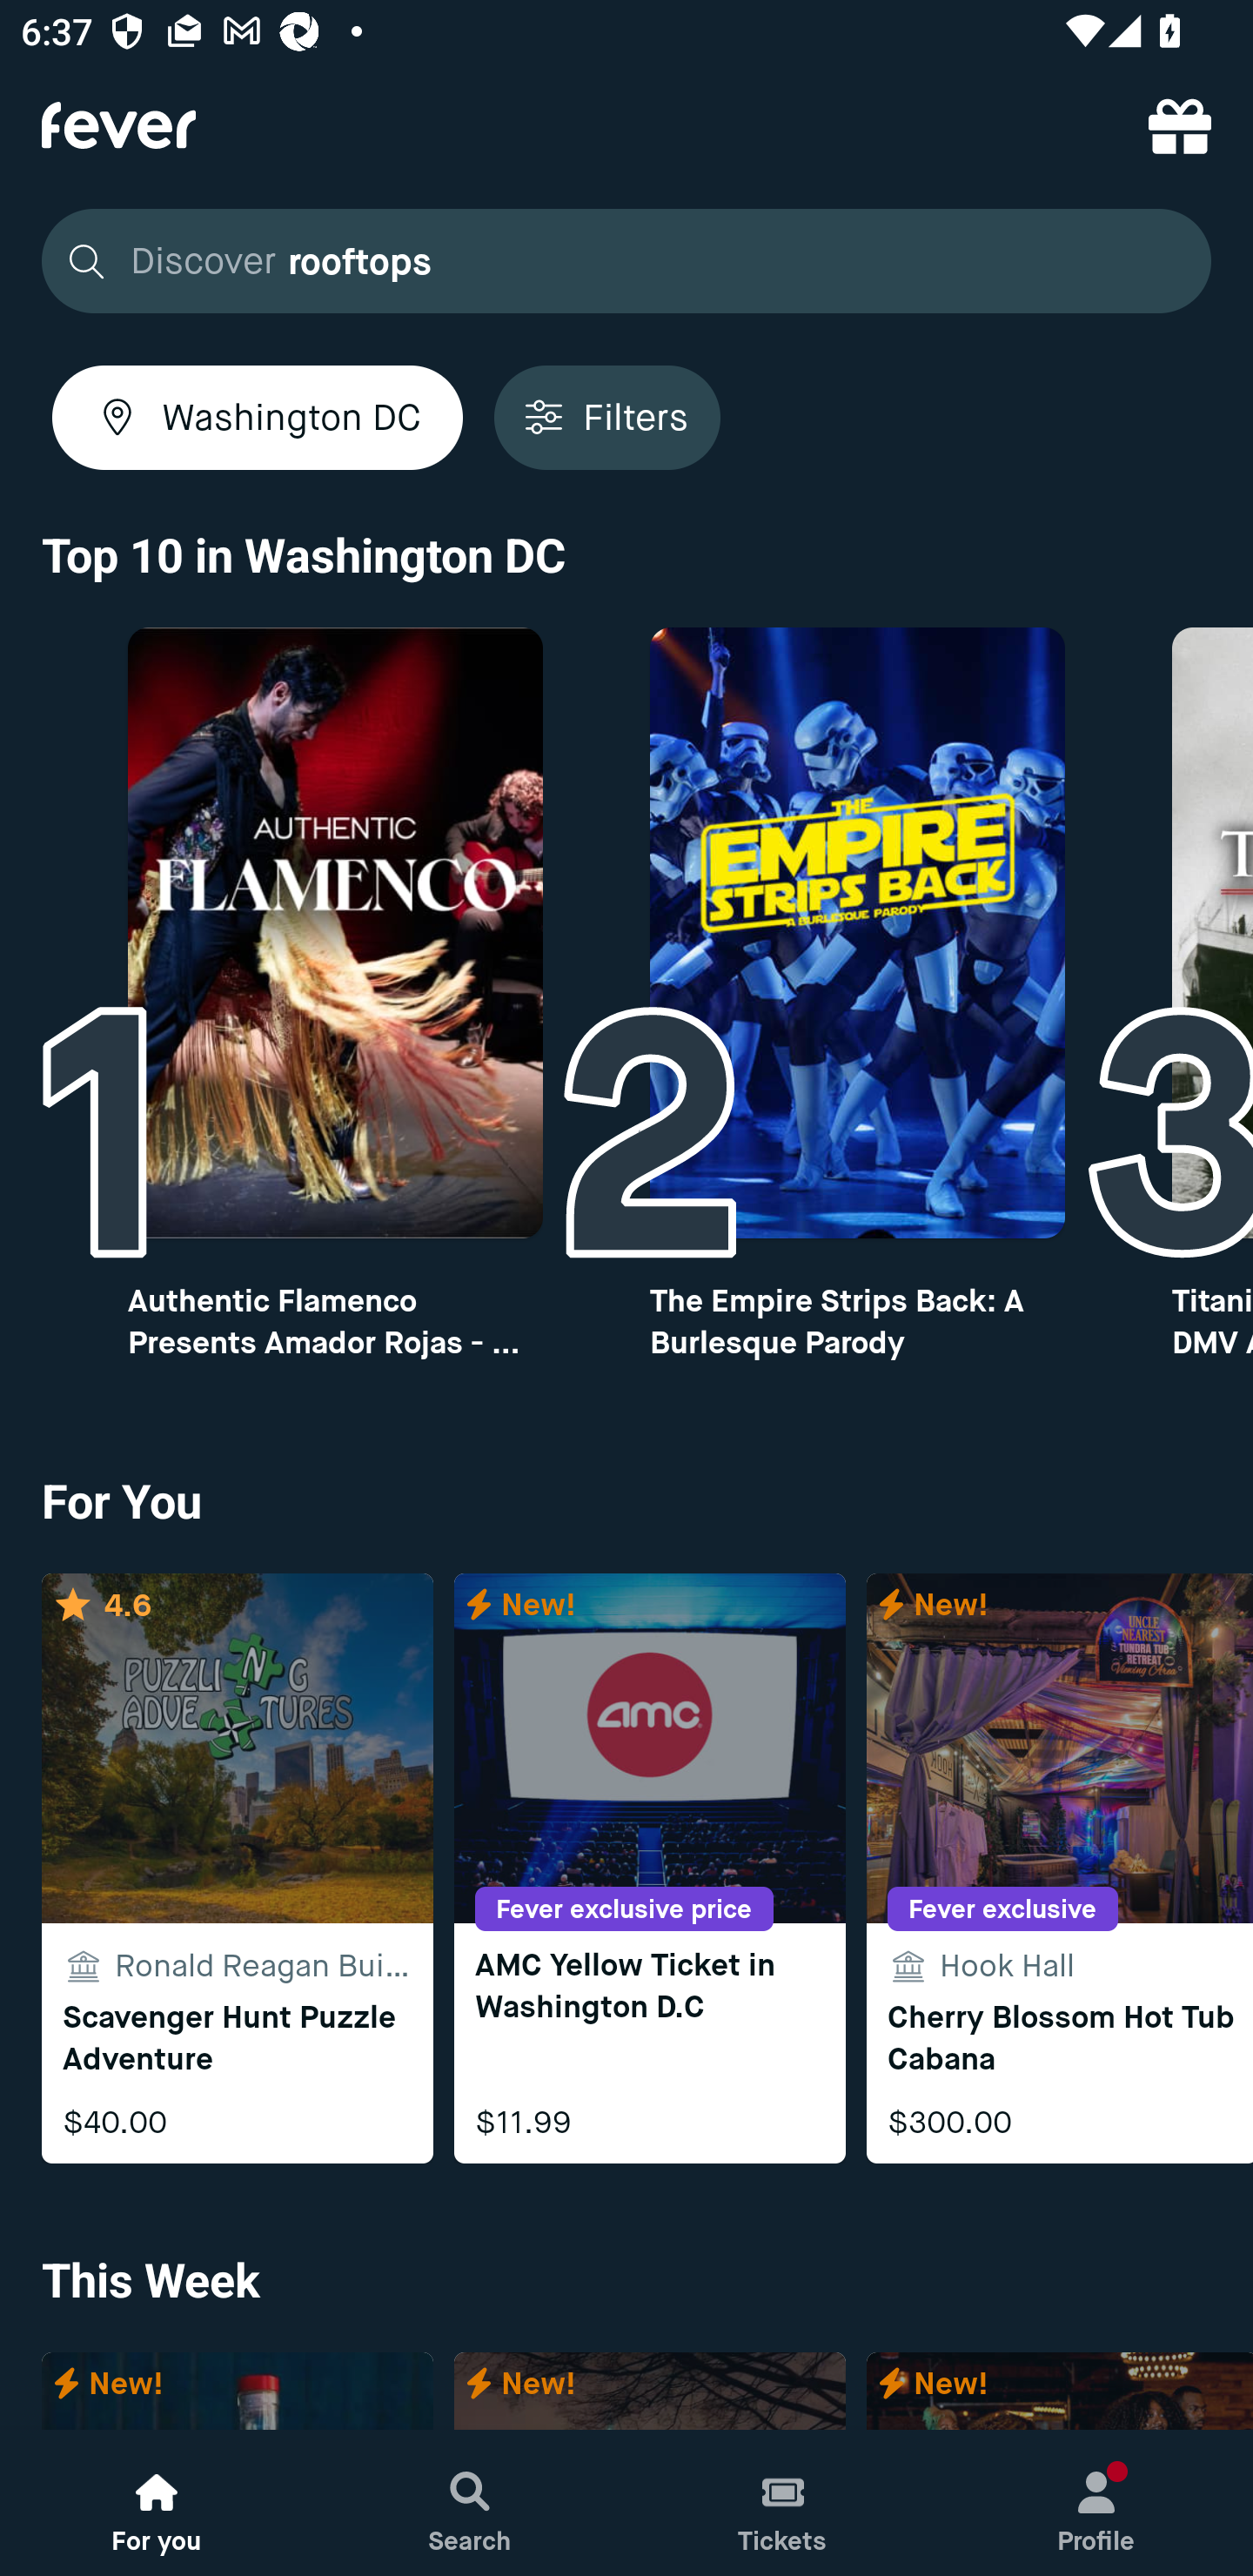 Image resolution: width=1253 pixels, height=2576 pixels. What do you see at coordinates (618, 261) in the screenshot?
I see `Discover rooftops` at bounding box center [618, 261].